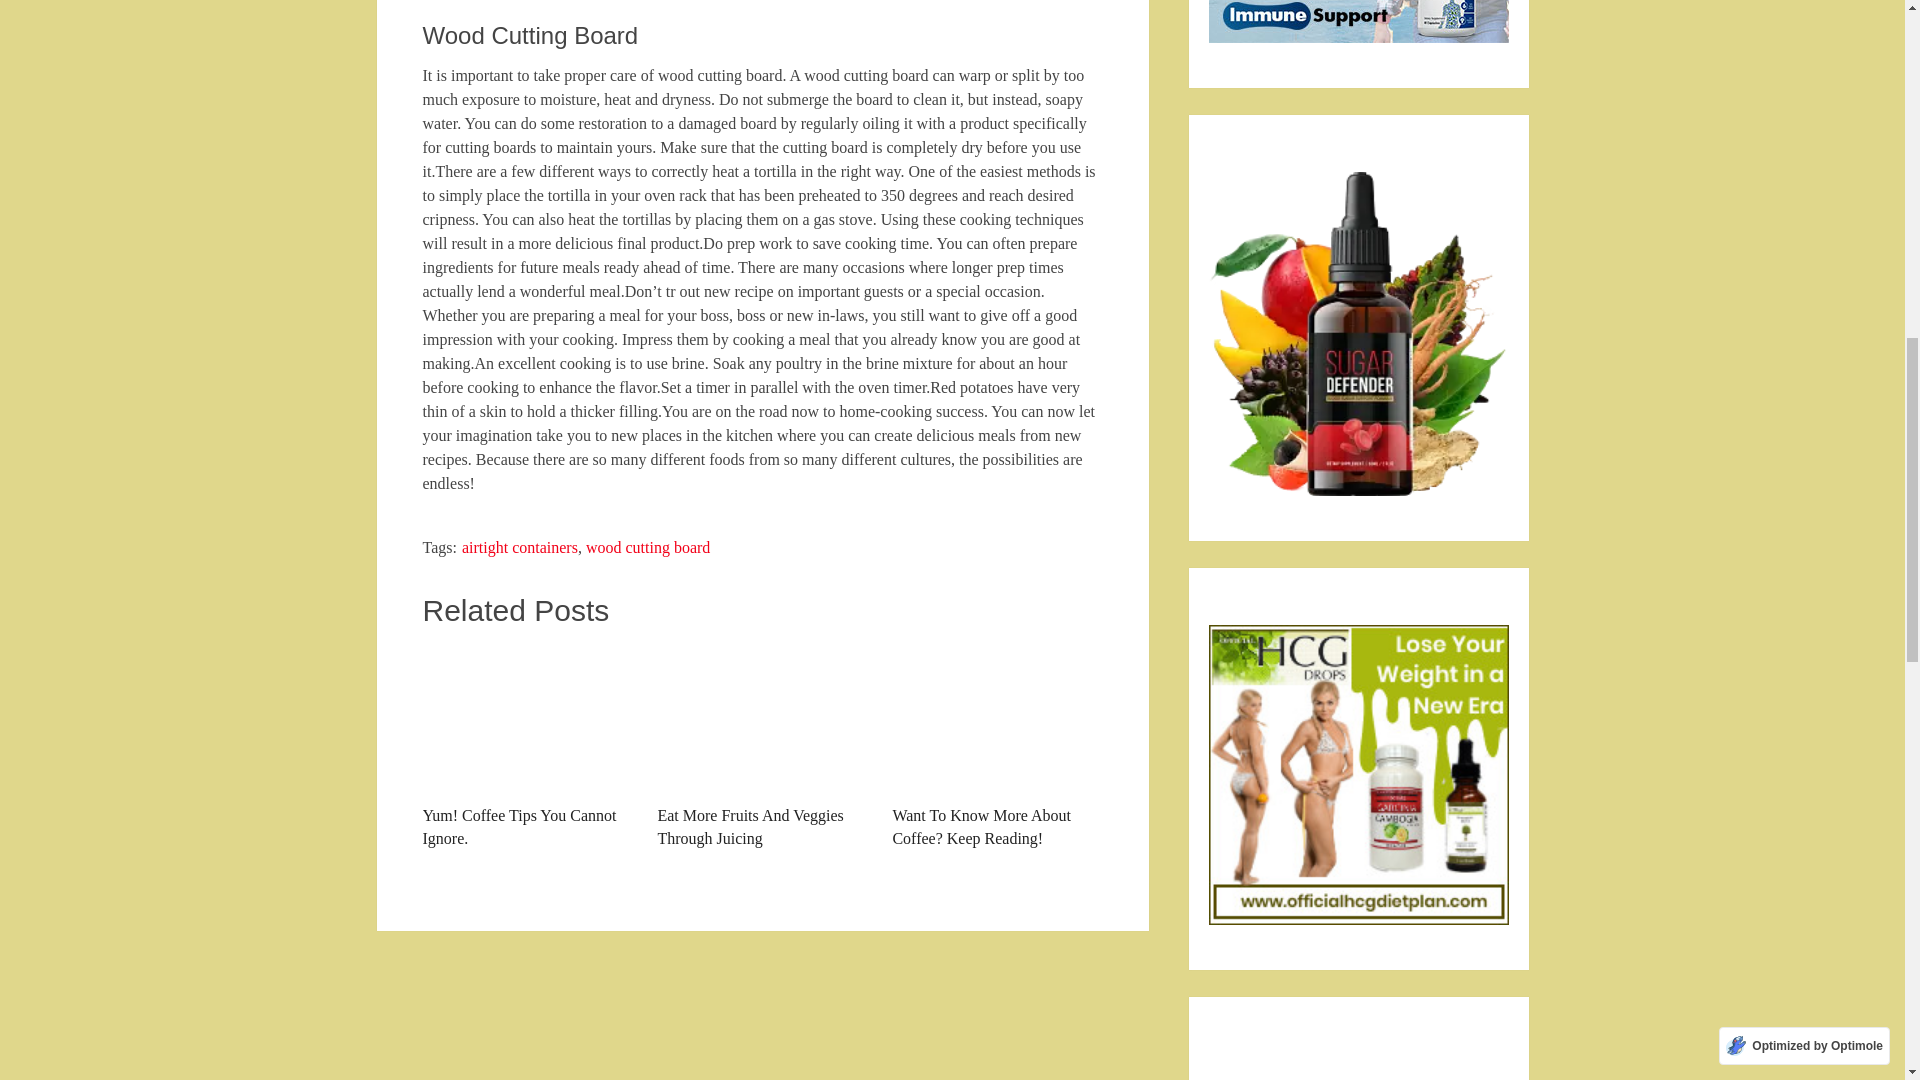 The image size is (1920, 1080). Describe the element at coordinates (997, 746) in the screenshot. I see `Want To Know More About Coffee? Keep Reading!` at that location.